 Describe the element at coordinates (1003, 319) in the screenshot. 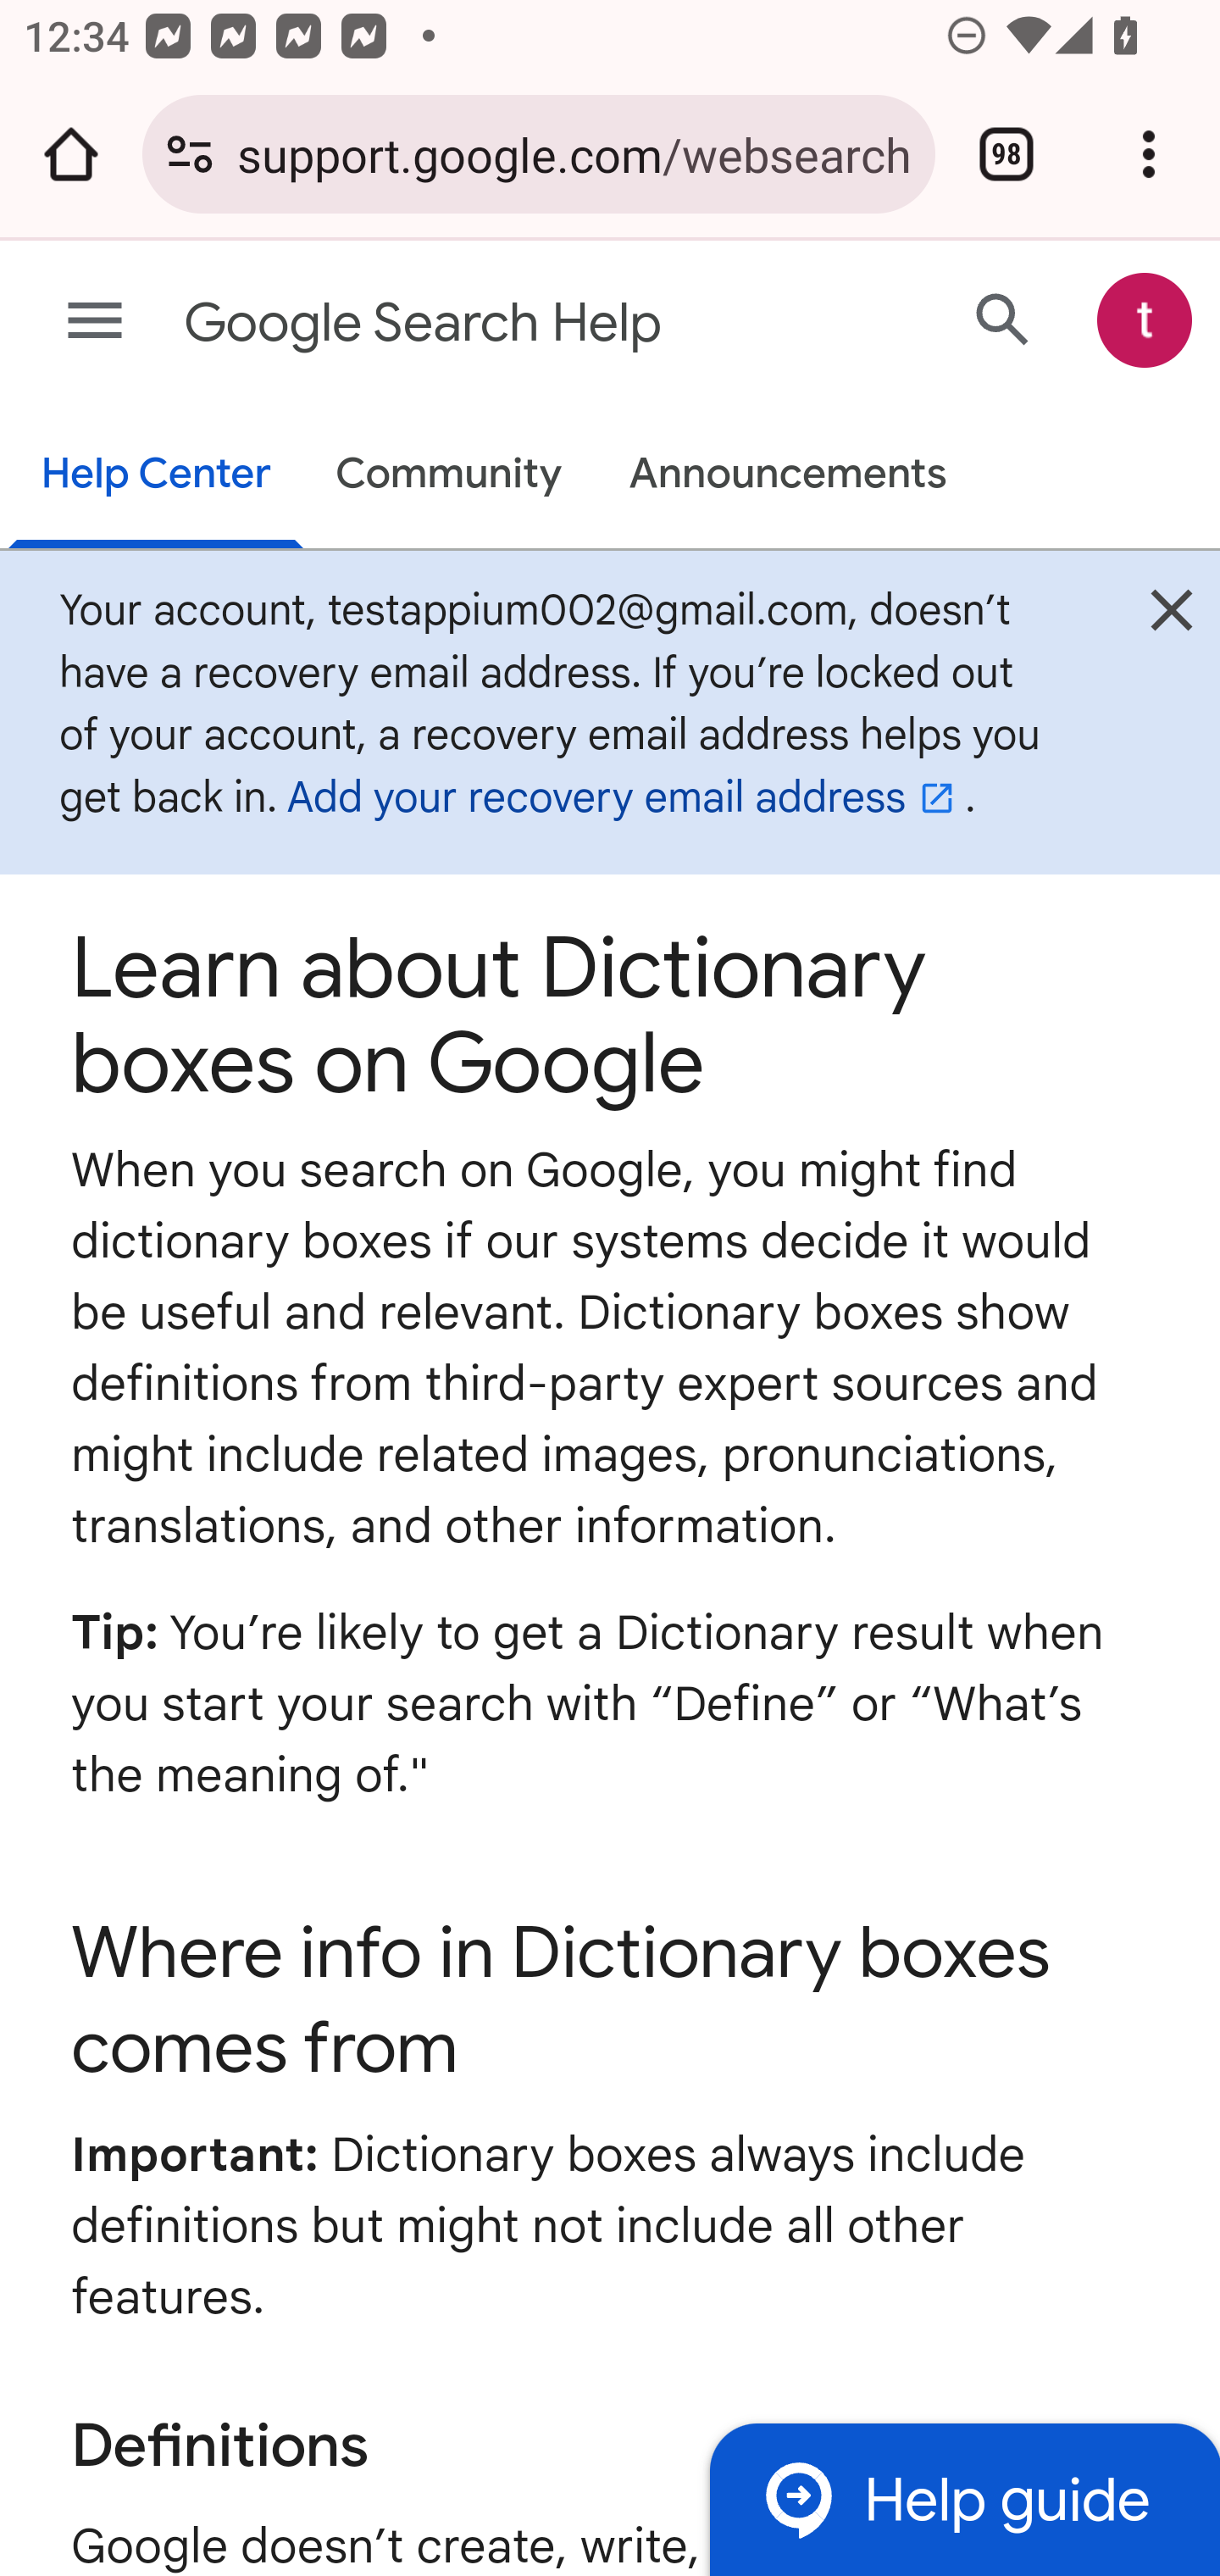

I see `Search Help Center` at that location.